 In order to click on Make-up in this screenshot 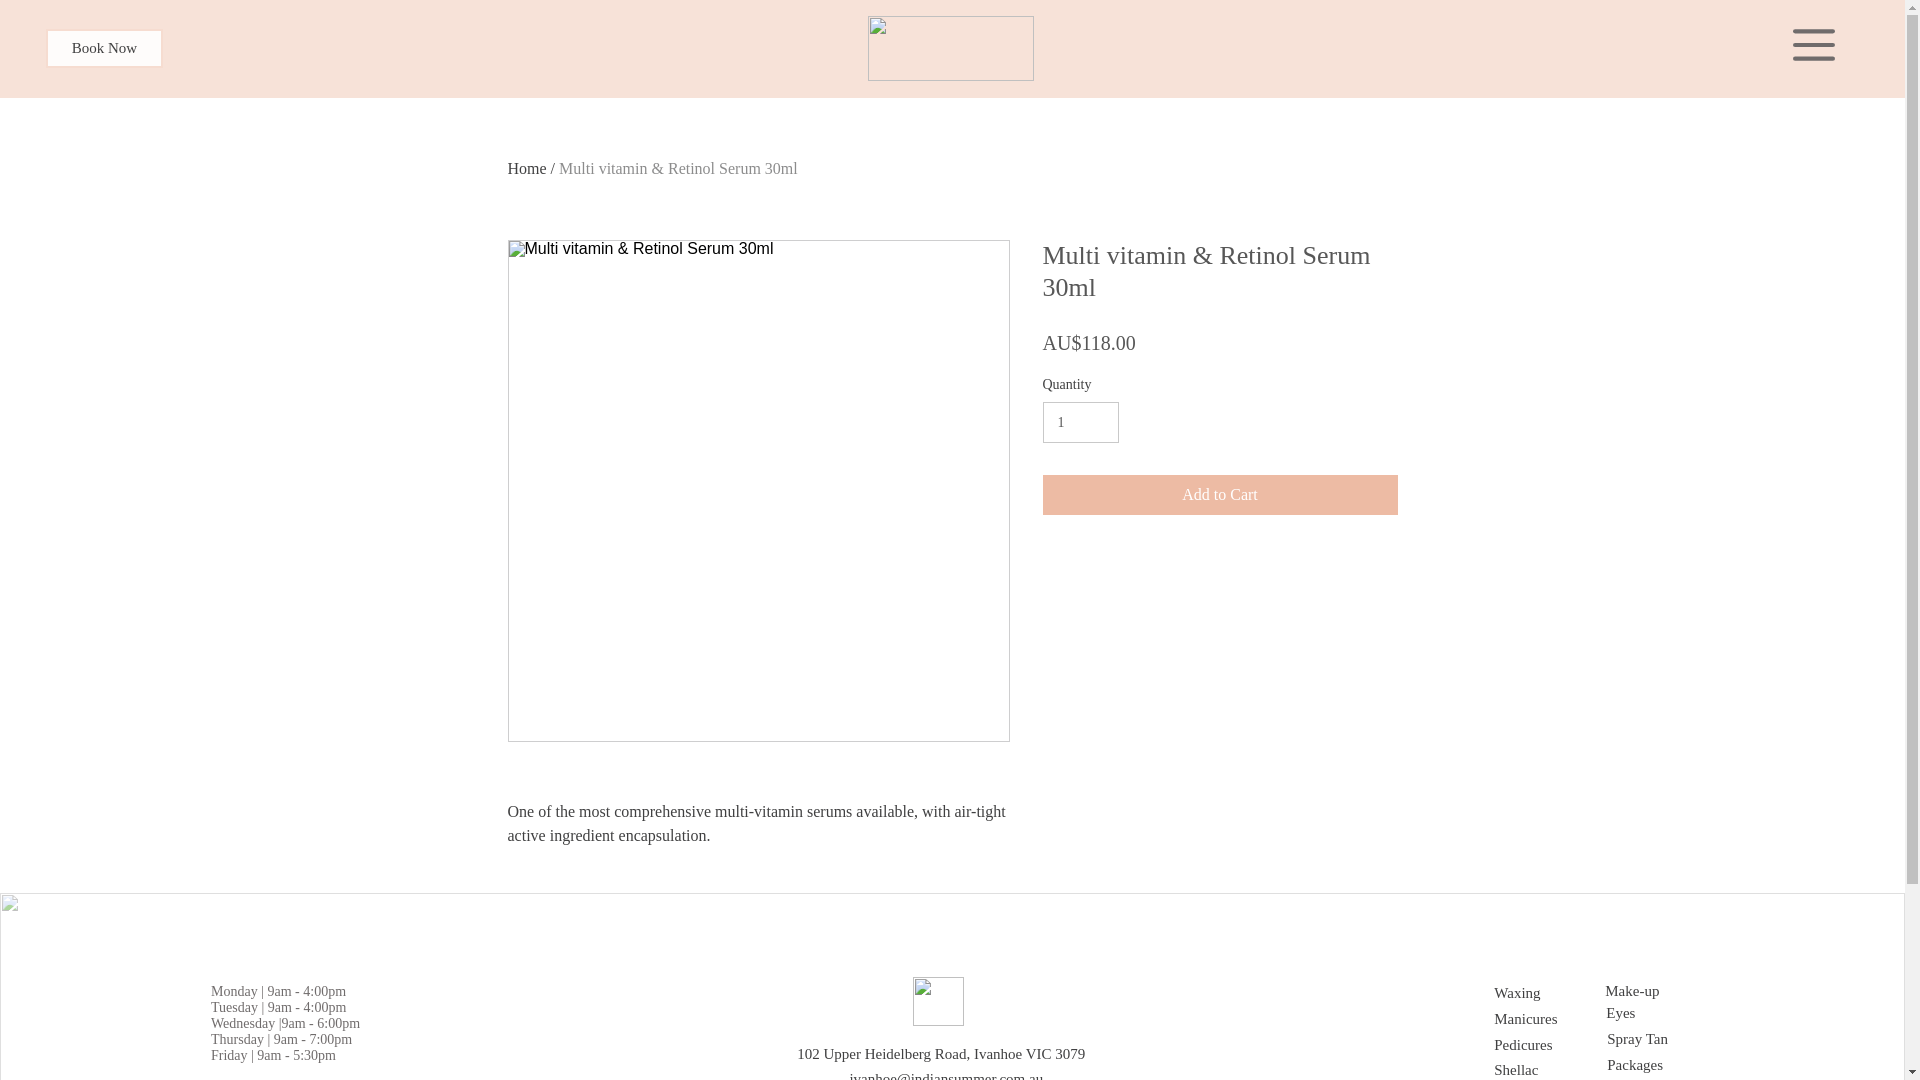, I will do `click(1661, 991)`.